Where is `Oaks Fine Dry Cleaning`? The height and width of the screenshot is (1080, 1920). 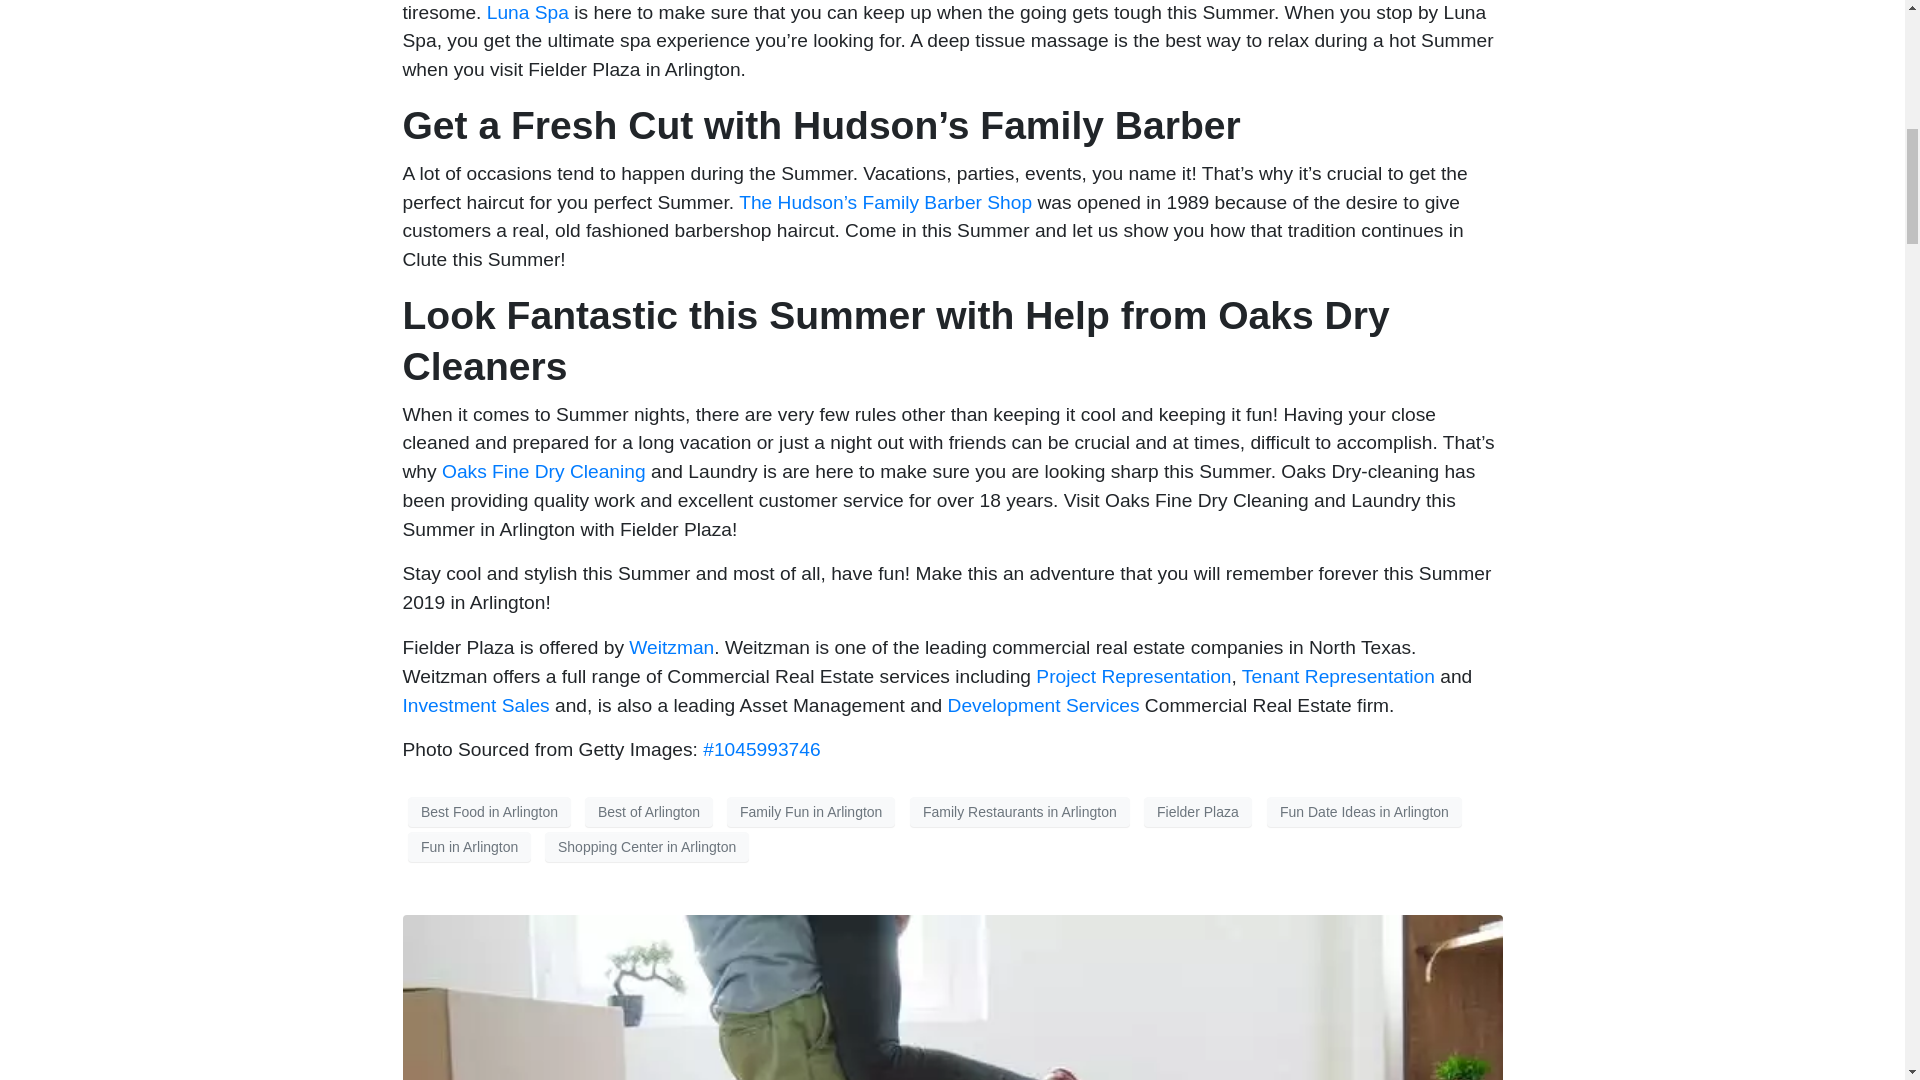 Oaks Fine Dry Cleaning is located at coordinates (543, 471).